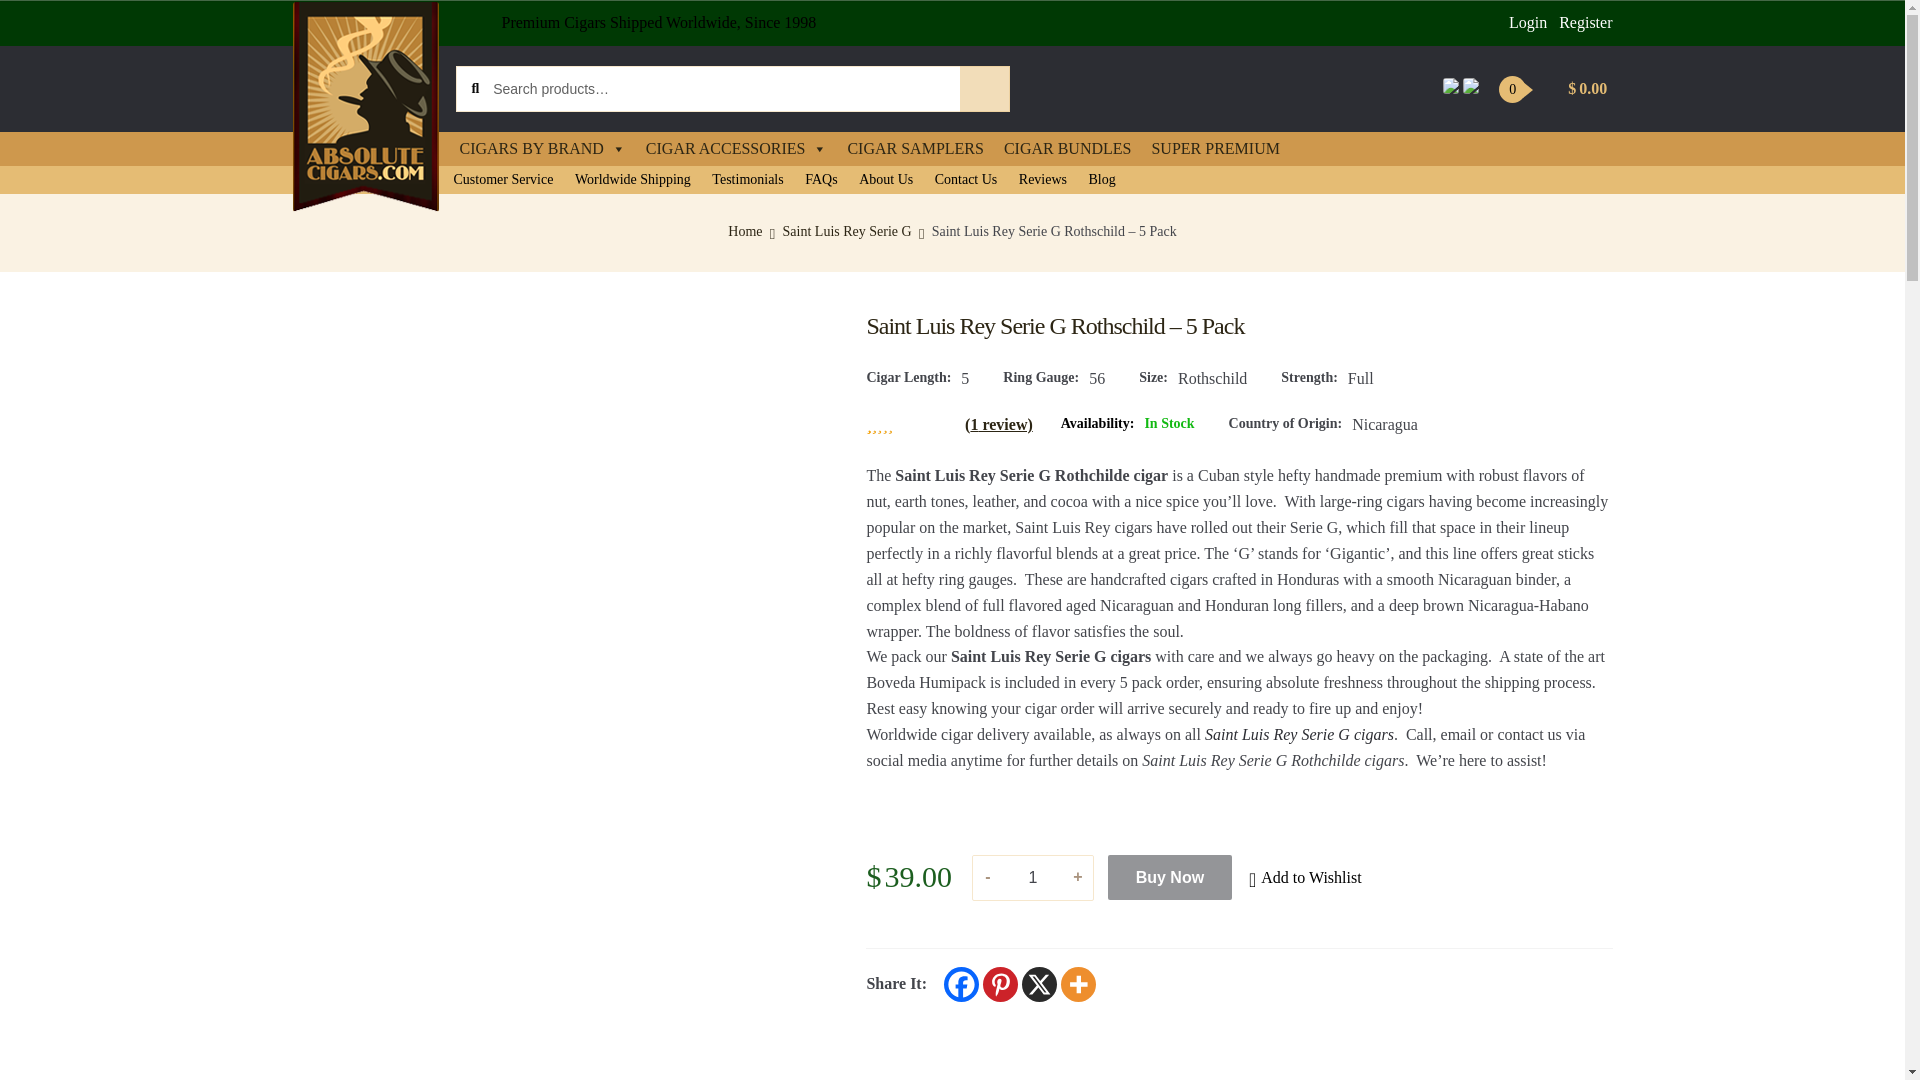 This screenshot has width=1920, height=1080. I want to click on 1, so click(1032, 878).